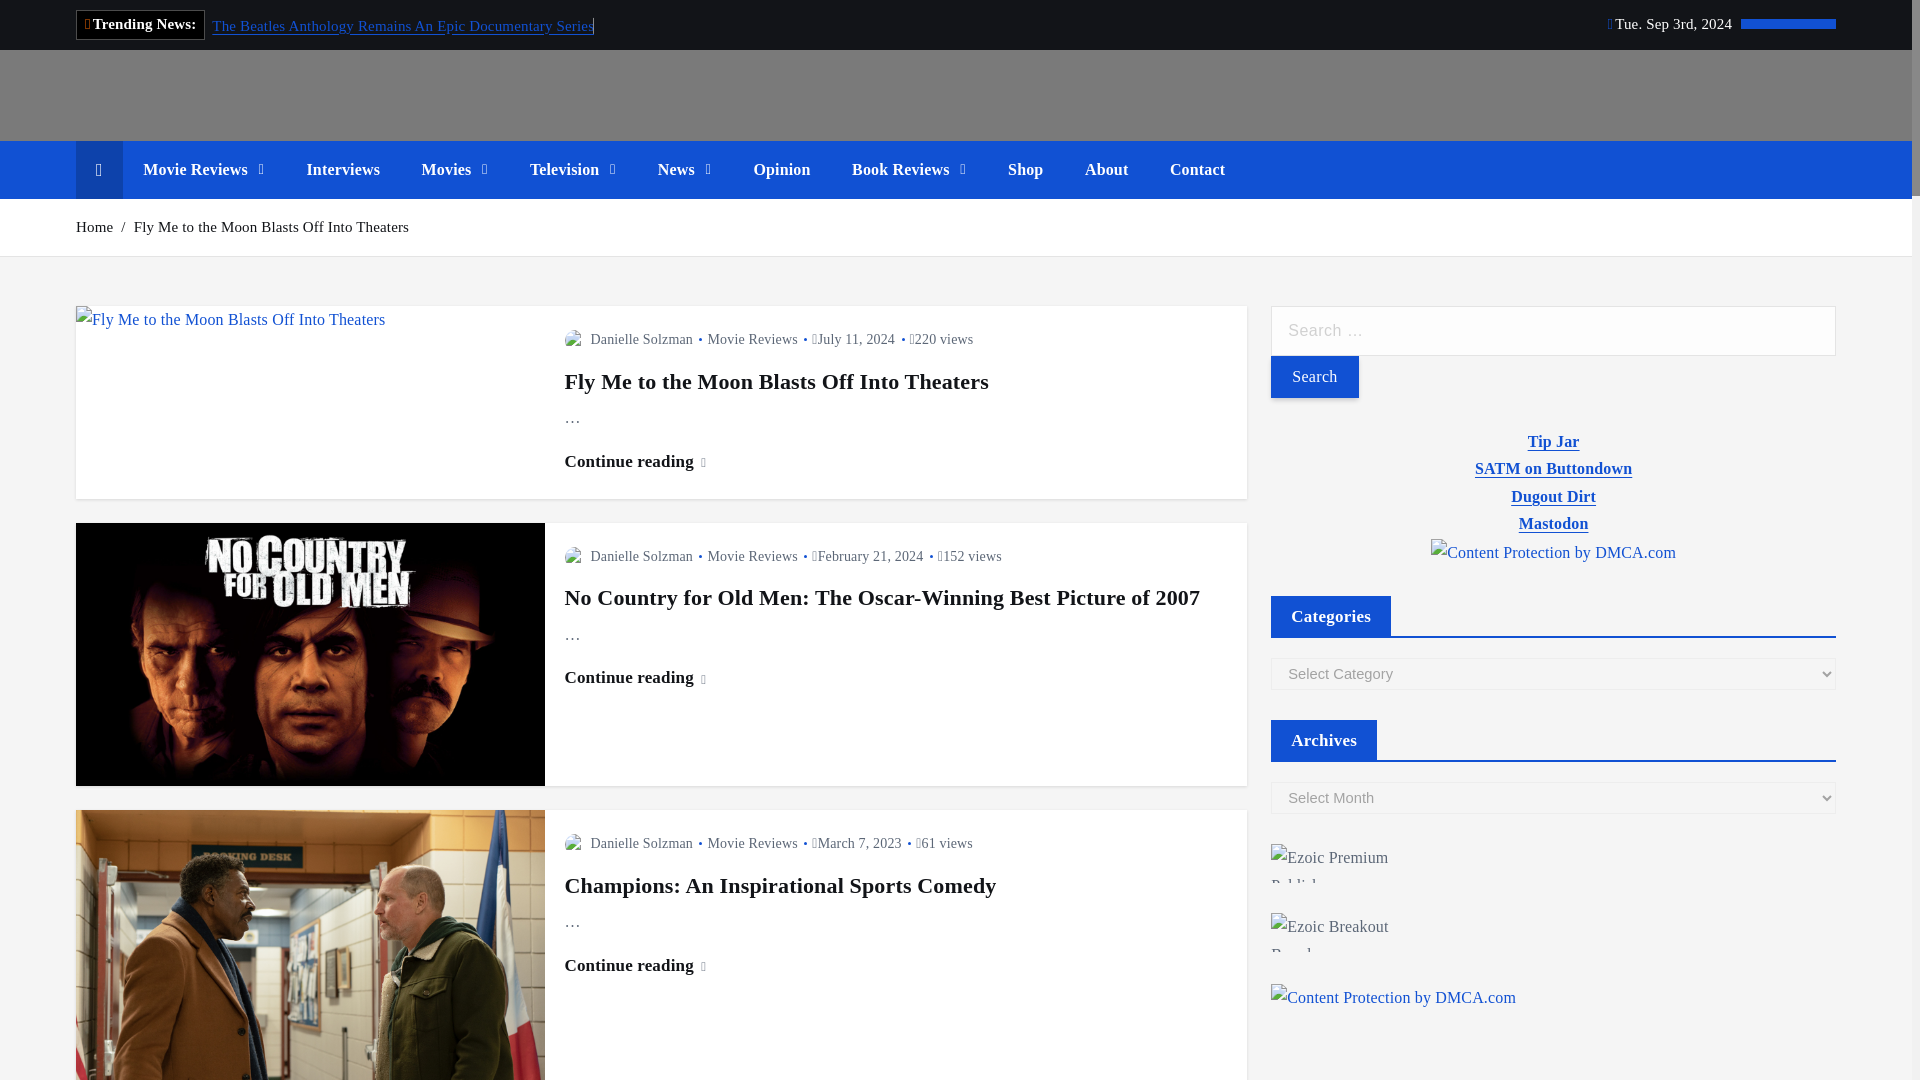 The width and height of the screenshot is (1920, 1080). What do you see at coordinates (203, 170) in the screenshot?
I see `Movie Reviews` at bounding box center [203, 170].